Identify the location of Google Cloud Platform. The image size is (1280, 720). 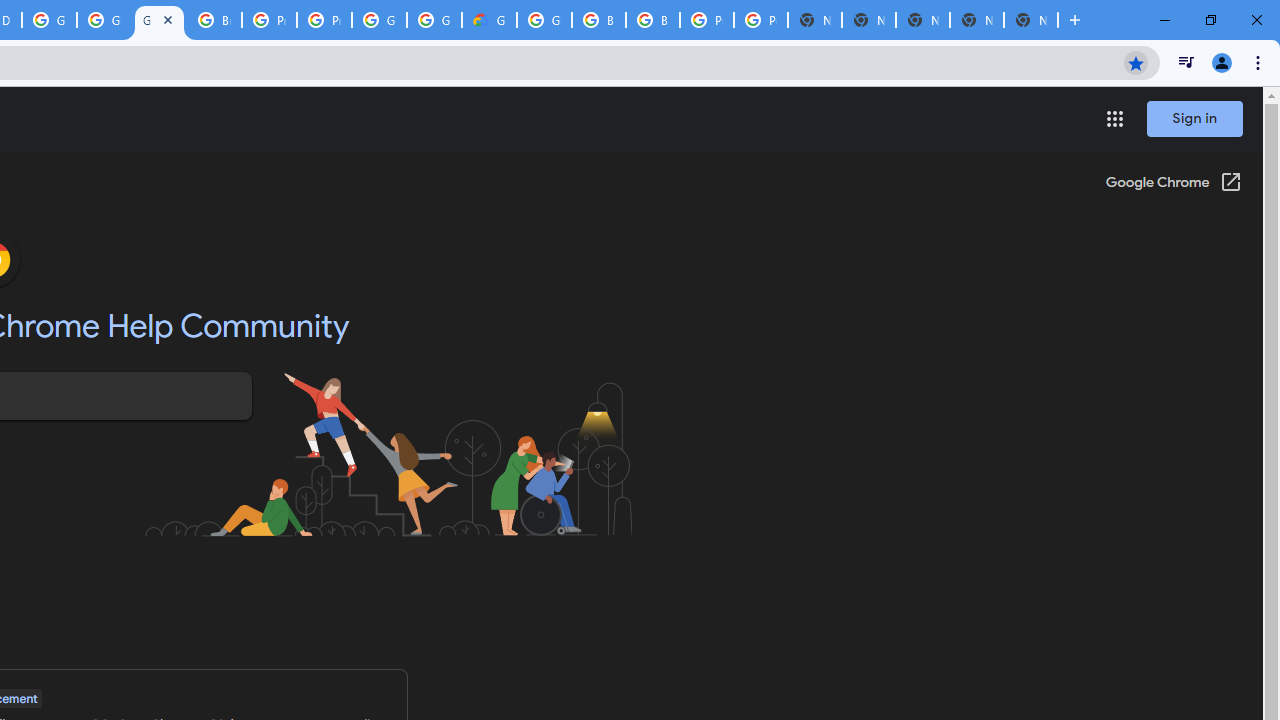
(544, 20).